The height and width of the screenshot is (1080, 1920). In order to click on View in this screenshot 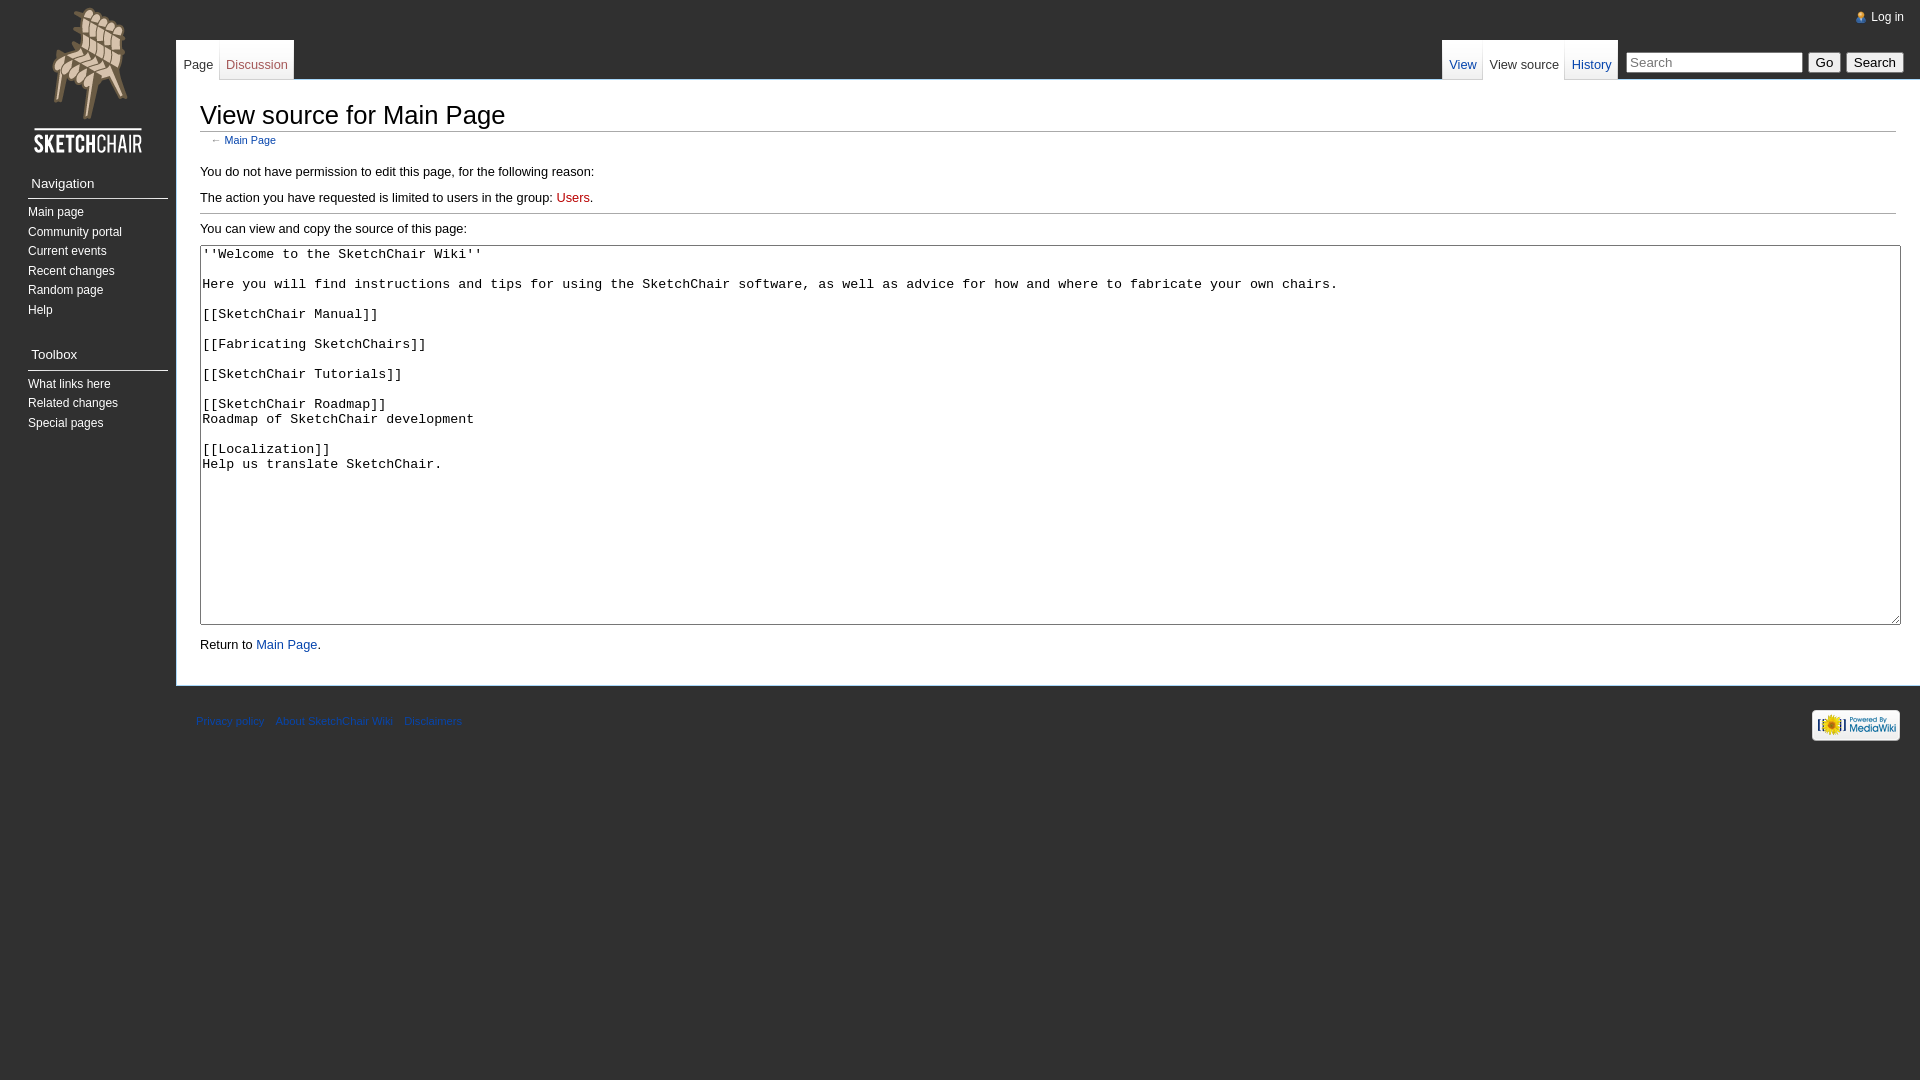, I will do `click(1463, 60)`.